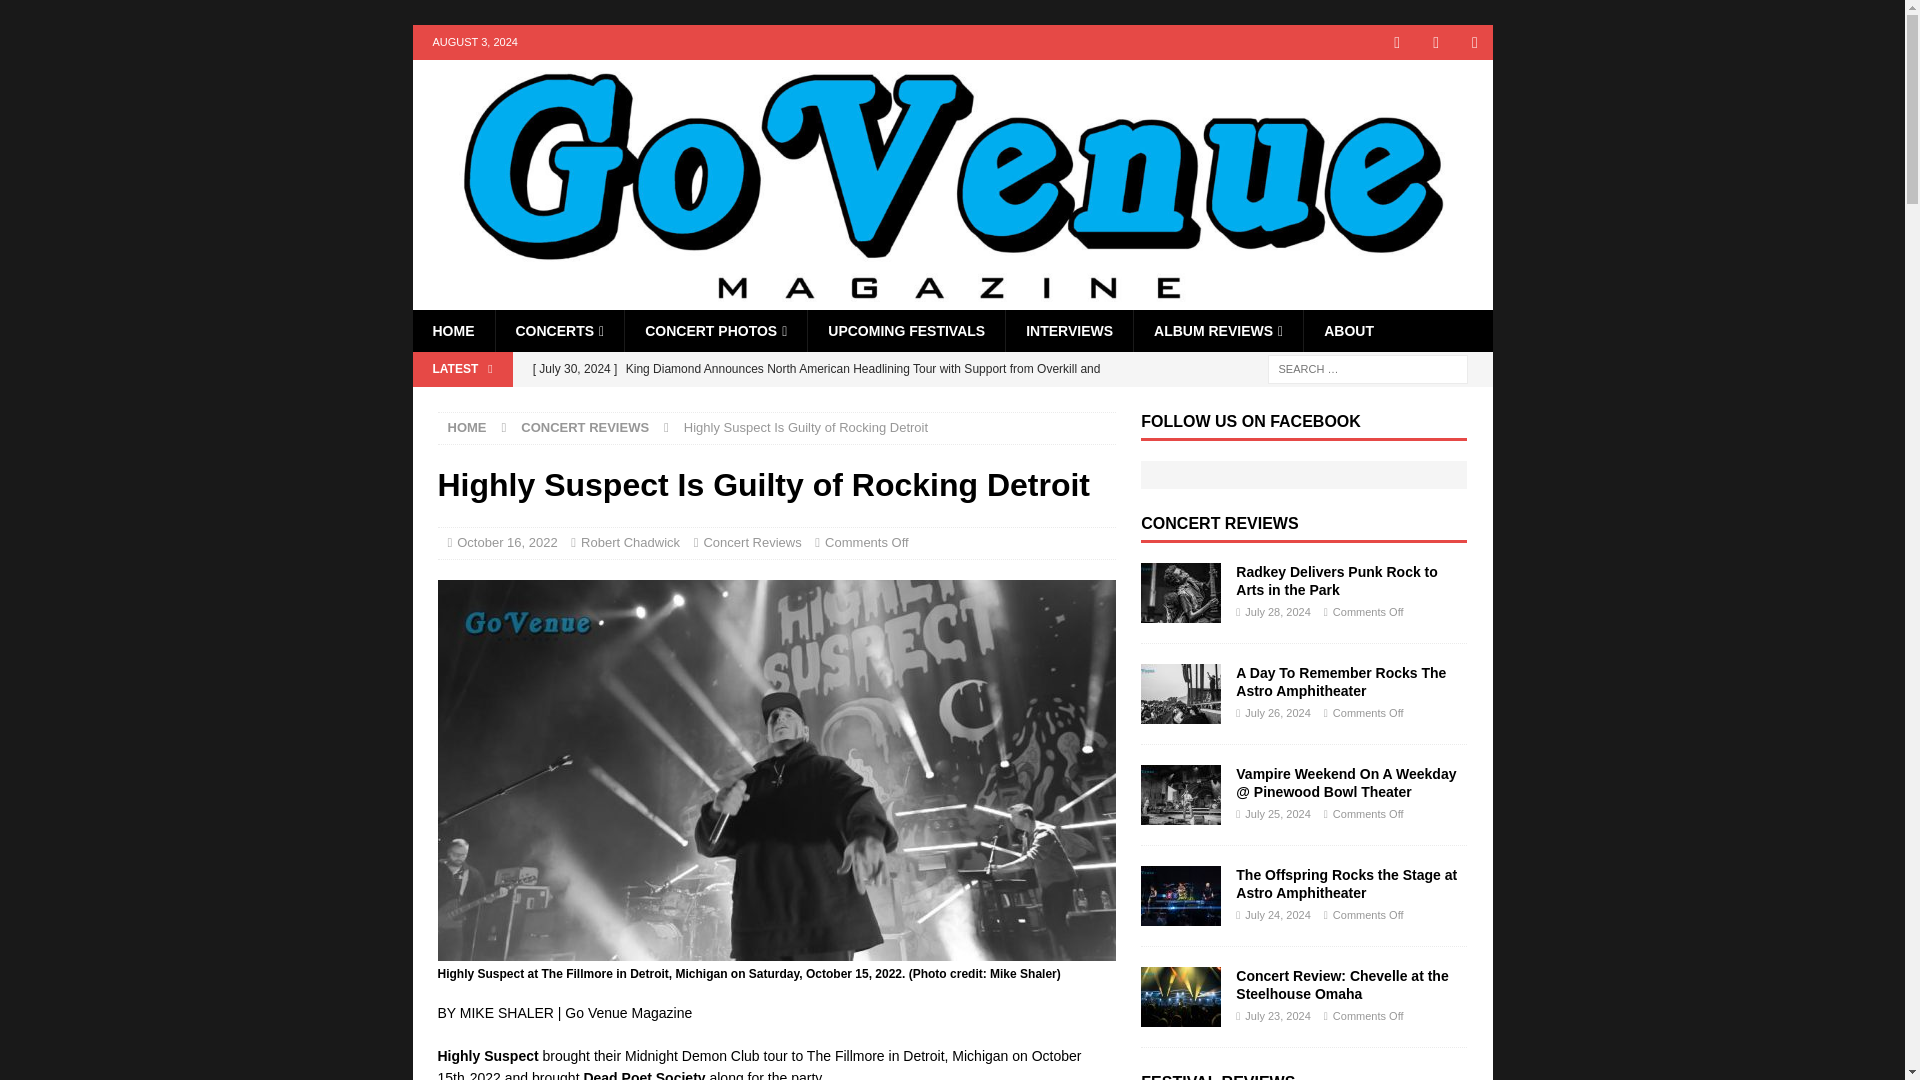 The height and width of the screenshot is (1080, 1920). What do you see at coordinates (905, 330) in the screenshot?
I see `UPCOMING FESTIVALS` at bounding box center [905, 330].